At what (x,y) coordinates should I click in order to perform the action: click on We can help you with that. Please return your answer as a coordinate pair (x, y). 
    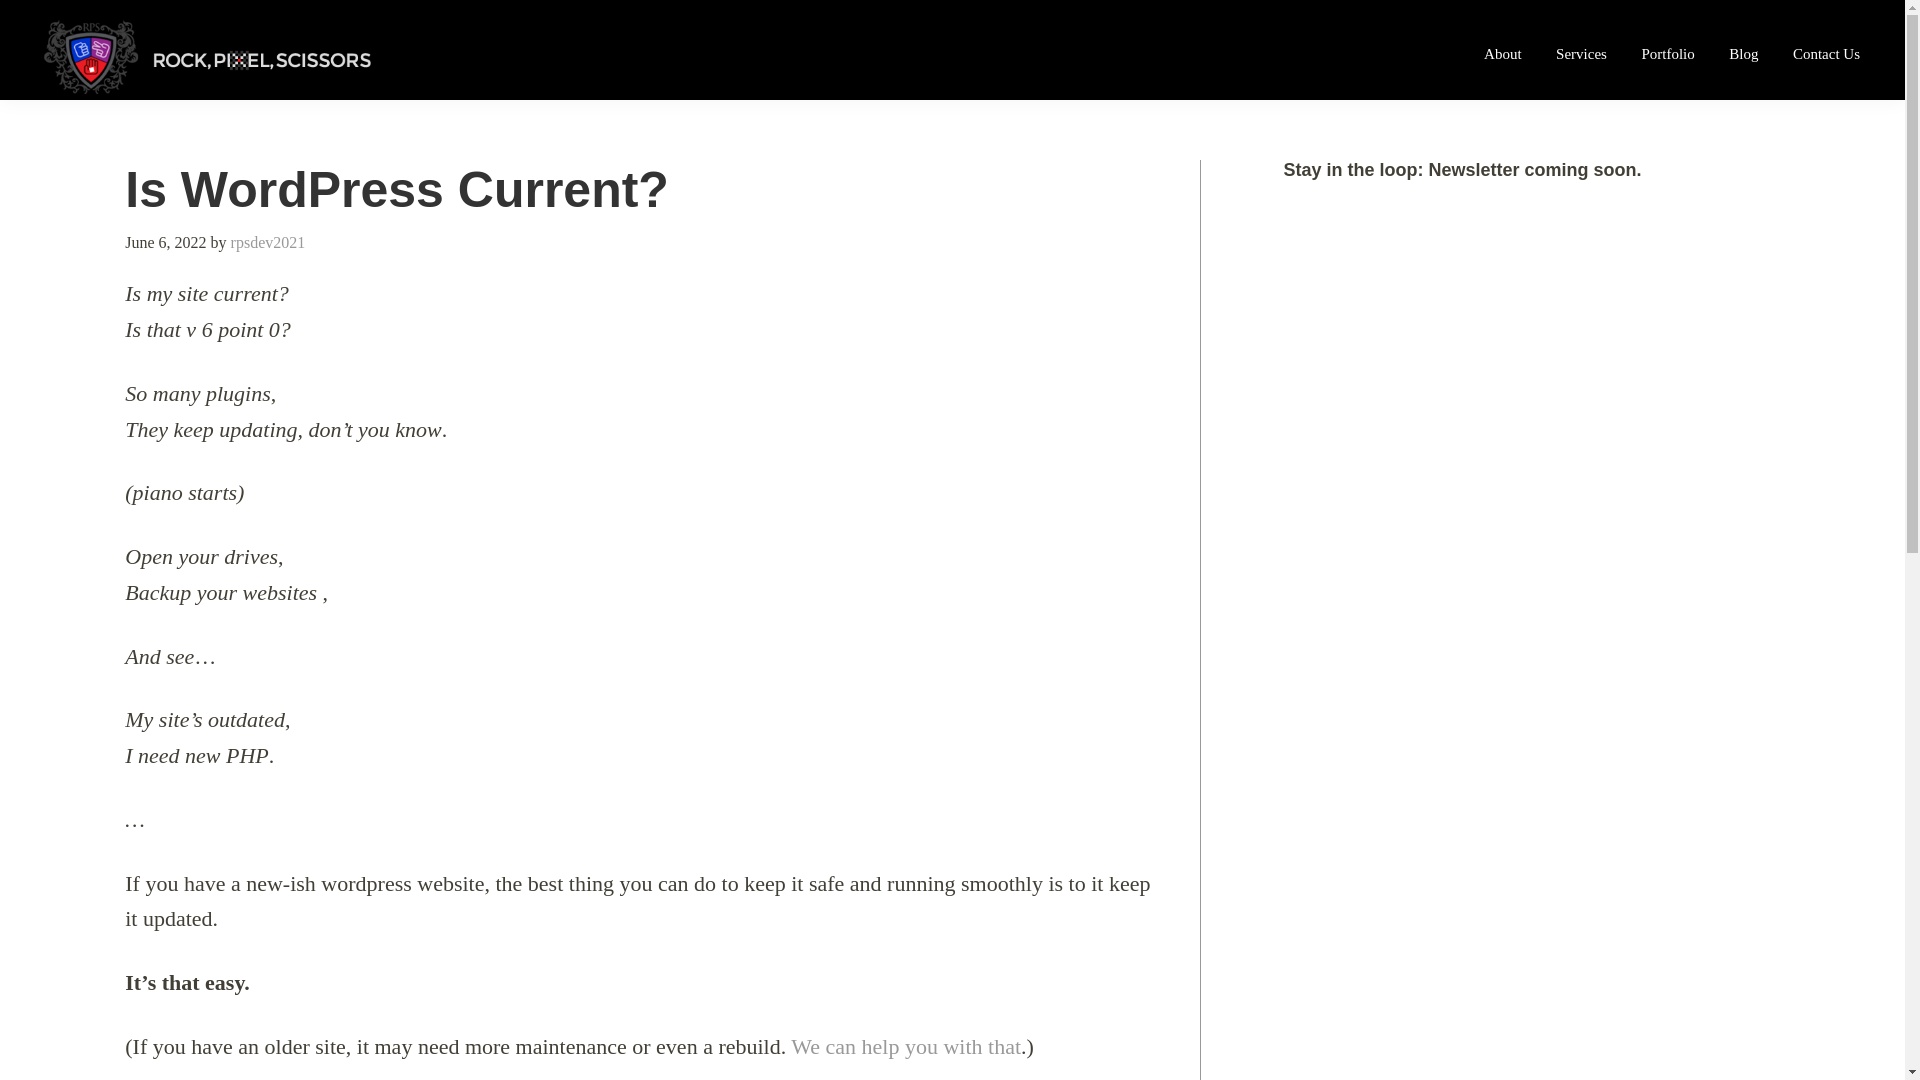
    Looking at the image, I should click on (906, 1046).